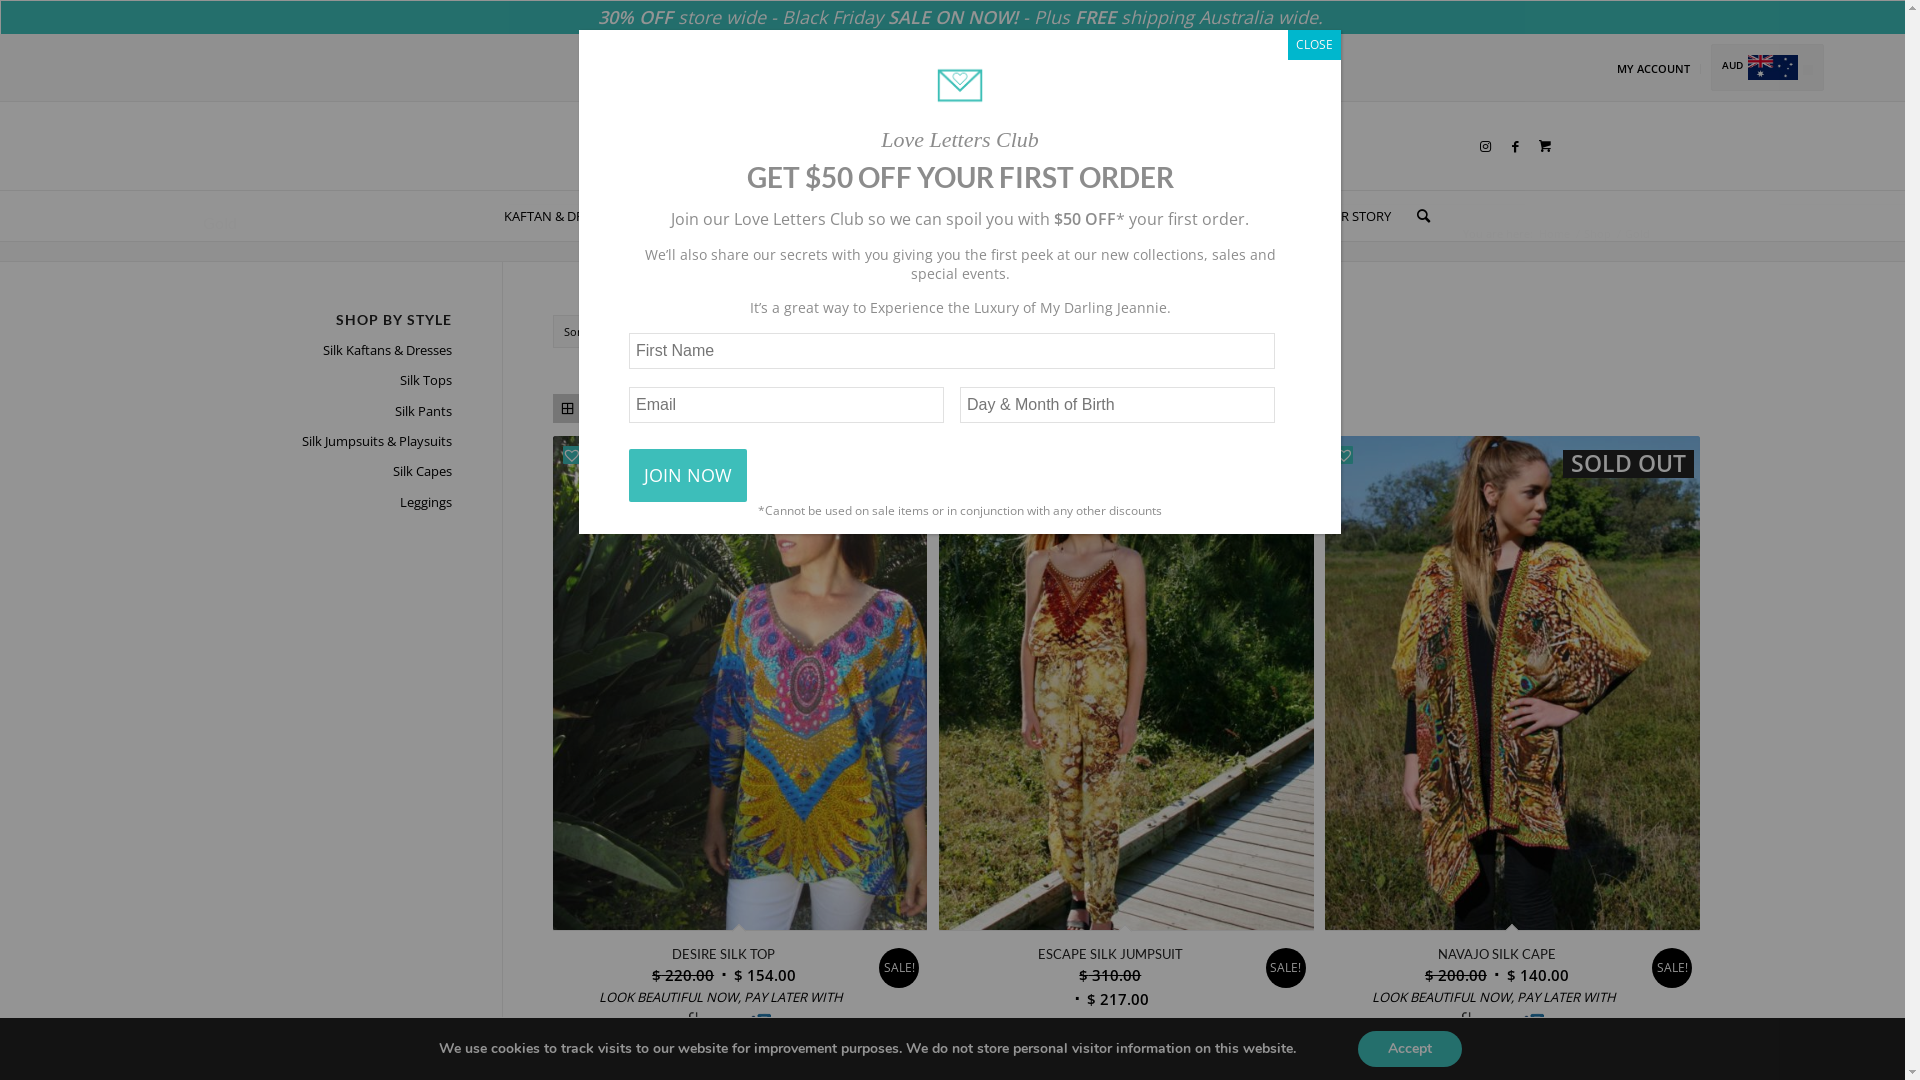 The width and height of the screenshot is (1920, 1080). Describe the element at coordinates (724, 998) in the screenshot. I see `LOOK BEAUTIFUL NOW, PAY LATER WITH  ` at that location.